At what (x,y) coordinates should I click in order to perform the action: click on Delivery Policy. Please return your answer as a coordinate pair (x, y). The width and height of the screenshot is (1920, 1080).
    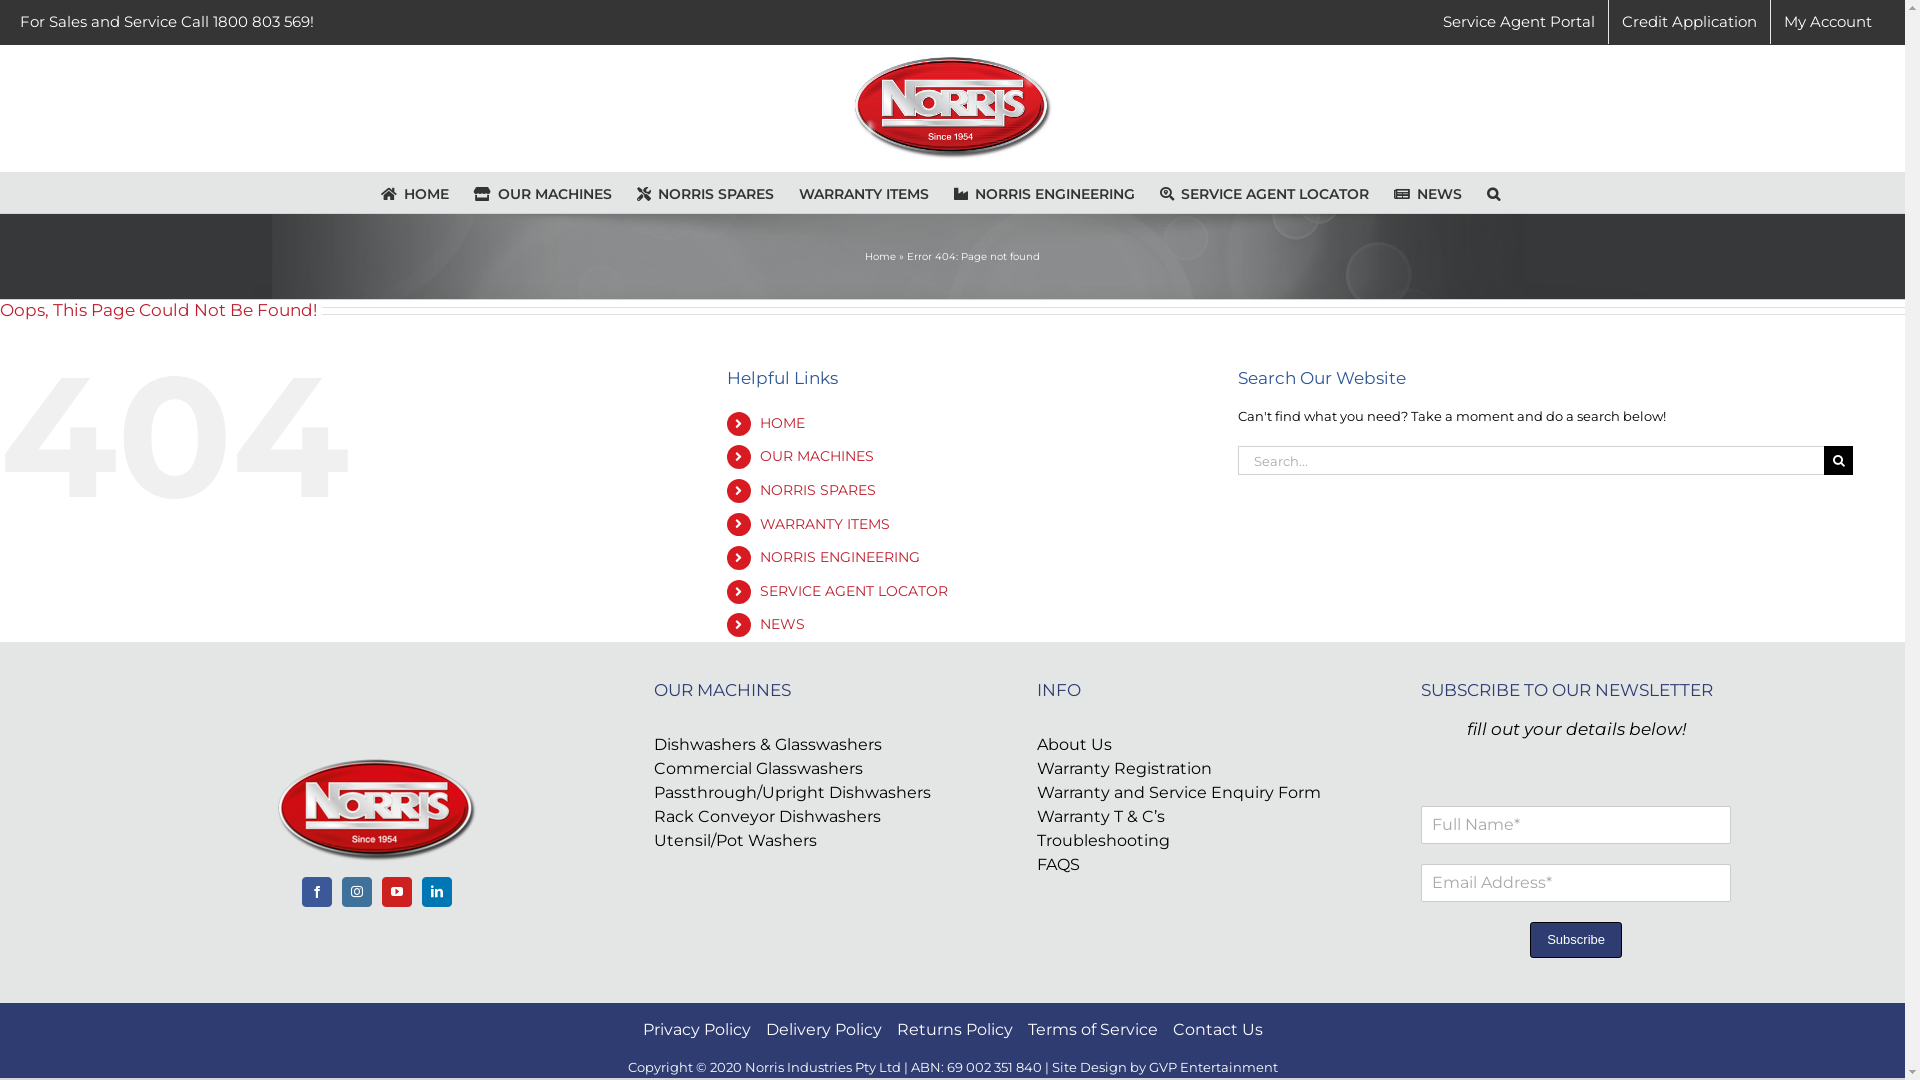
    Looking at the image, I should click on (824, 1030).